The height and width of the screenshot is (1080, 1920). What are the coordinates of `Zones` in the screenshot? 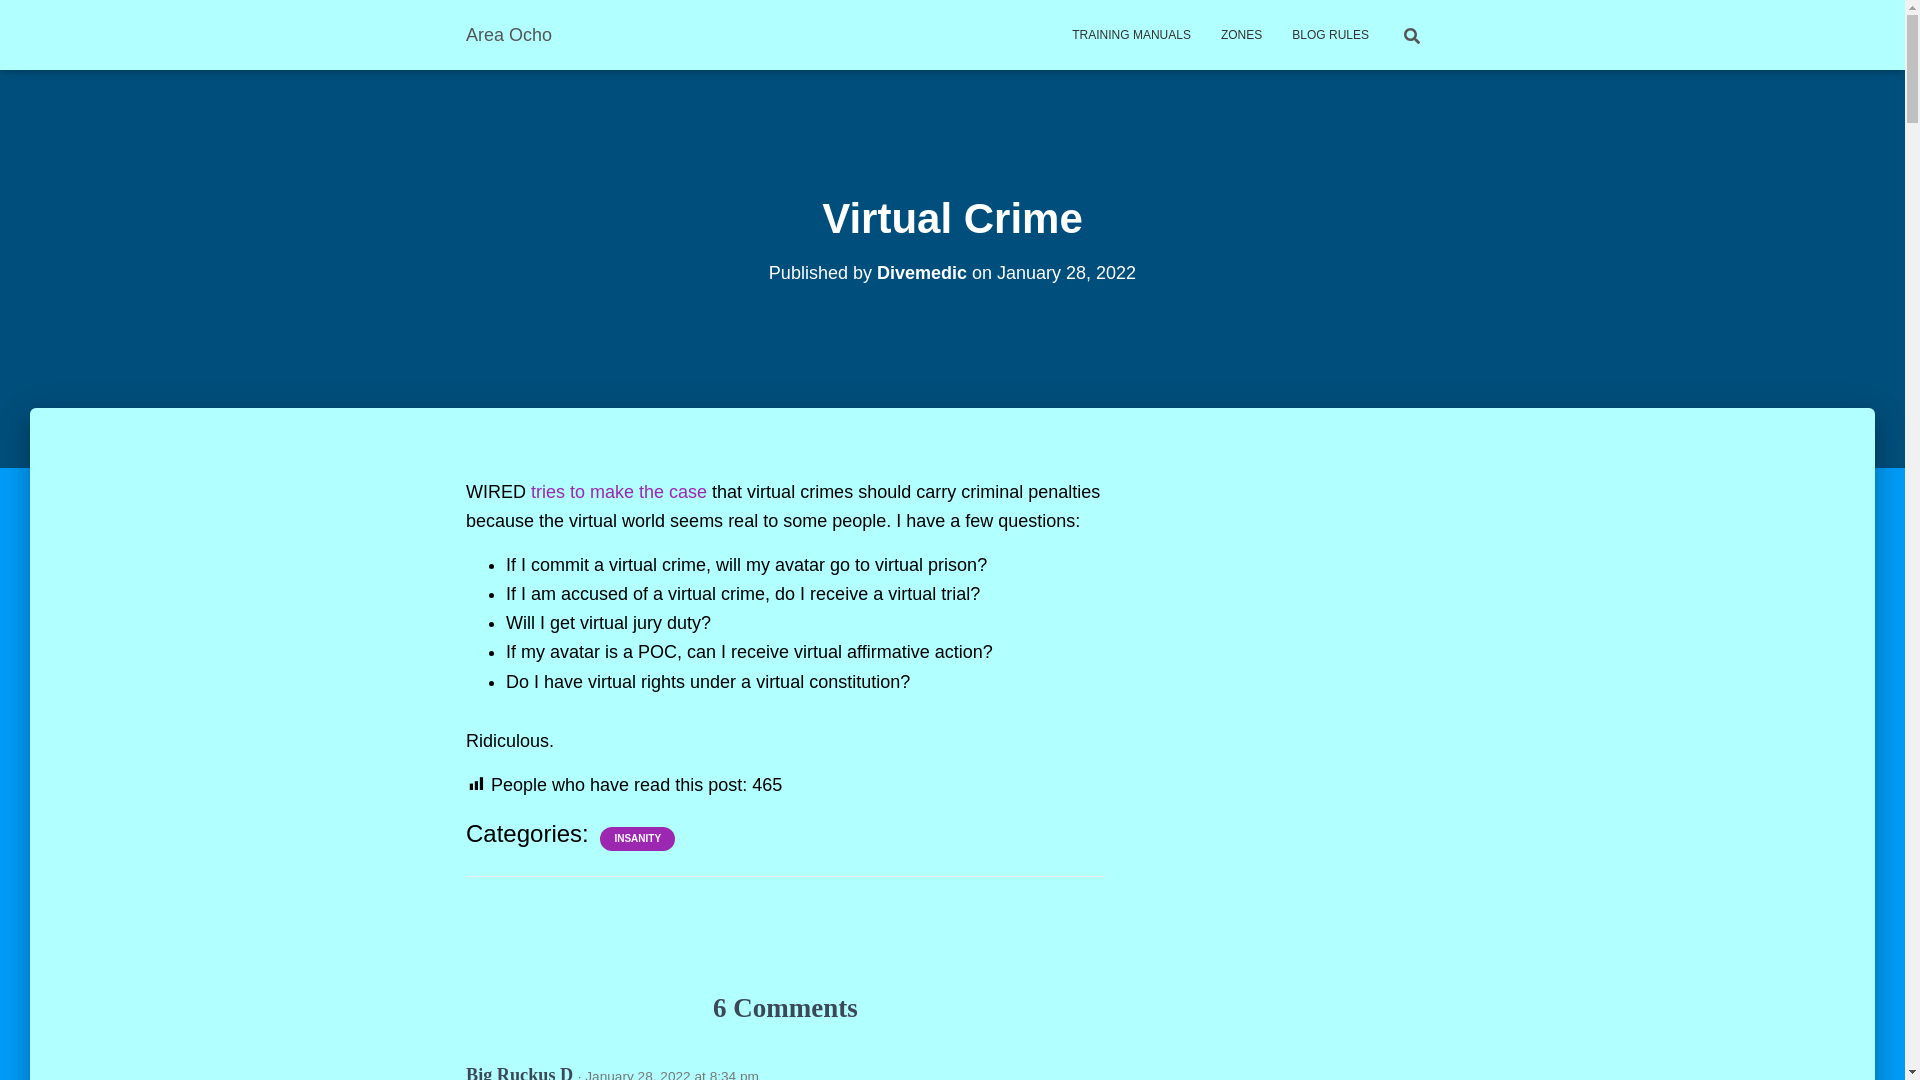 It's located at (1240, 34).